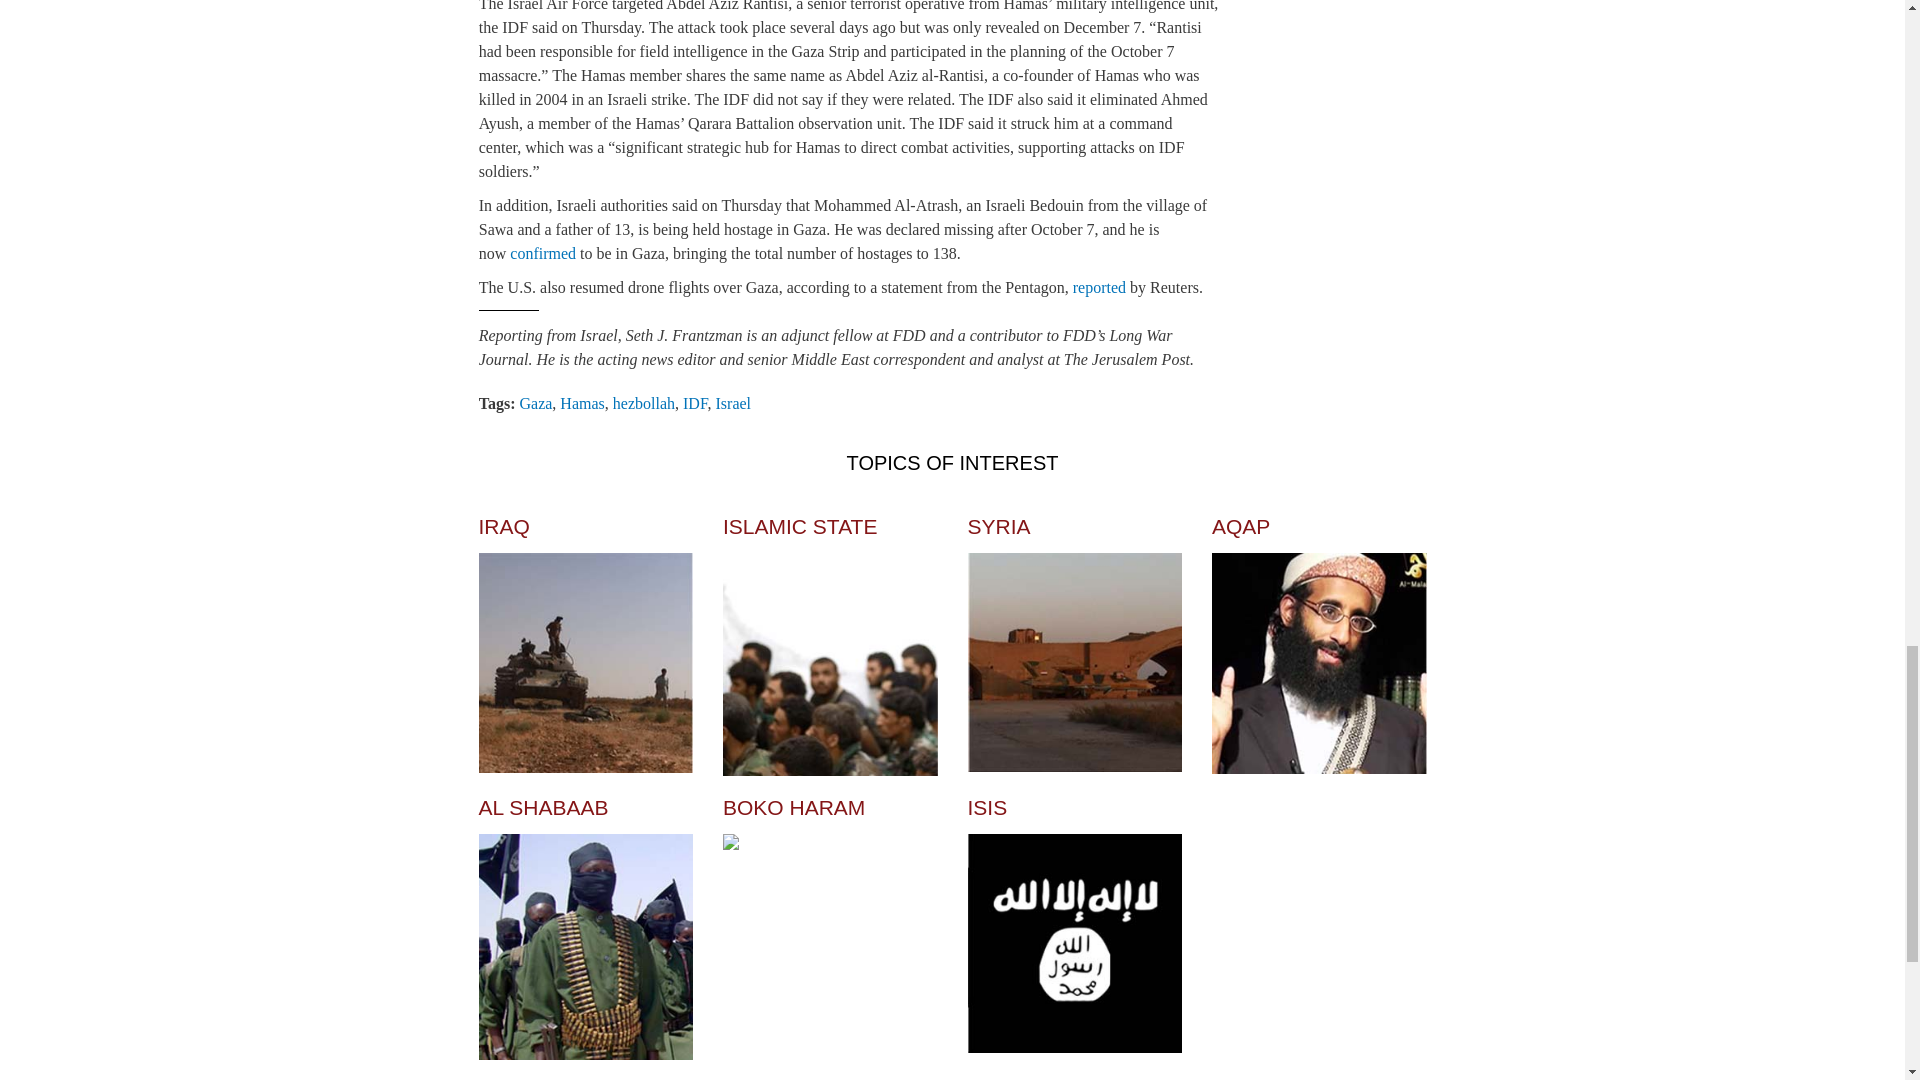  Describe the element at coordinates (1099, 286) in the screenshot. I see `reported` at that location.